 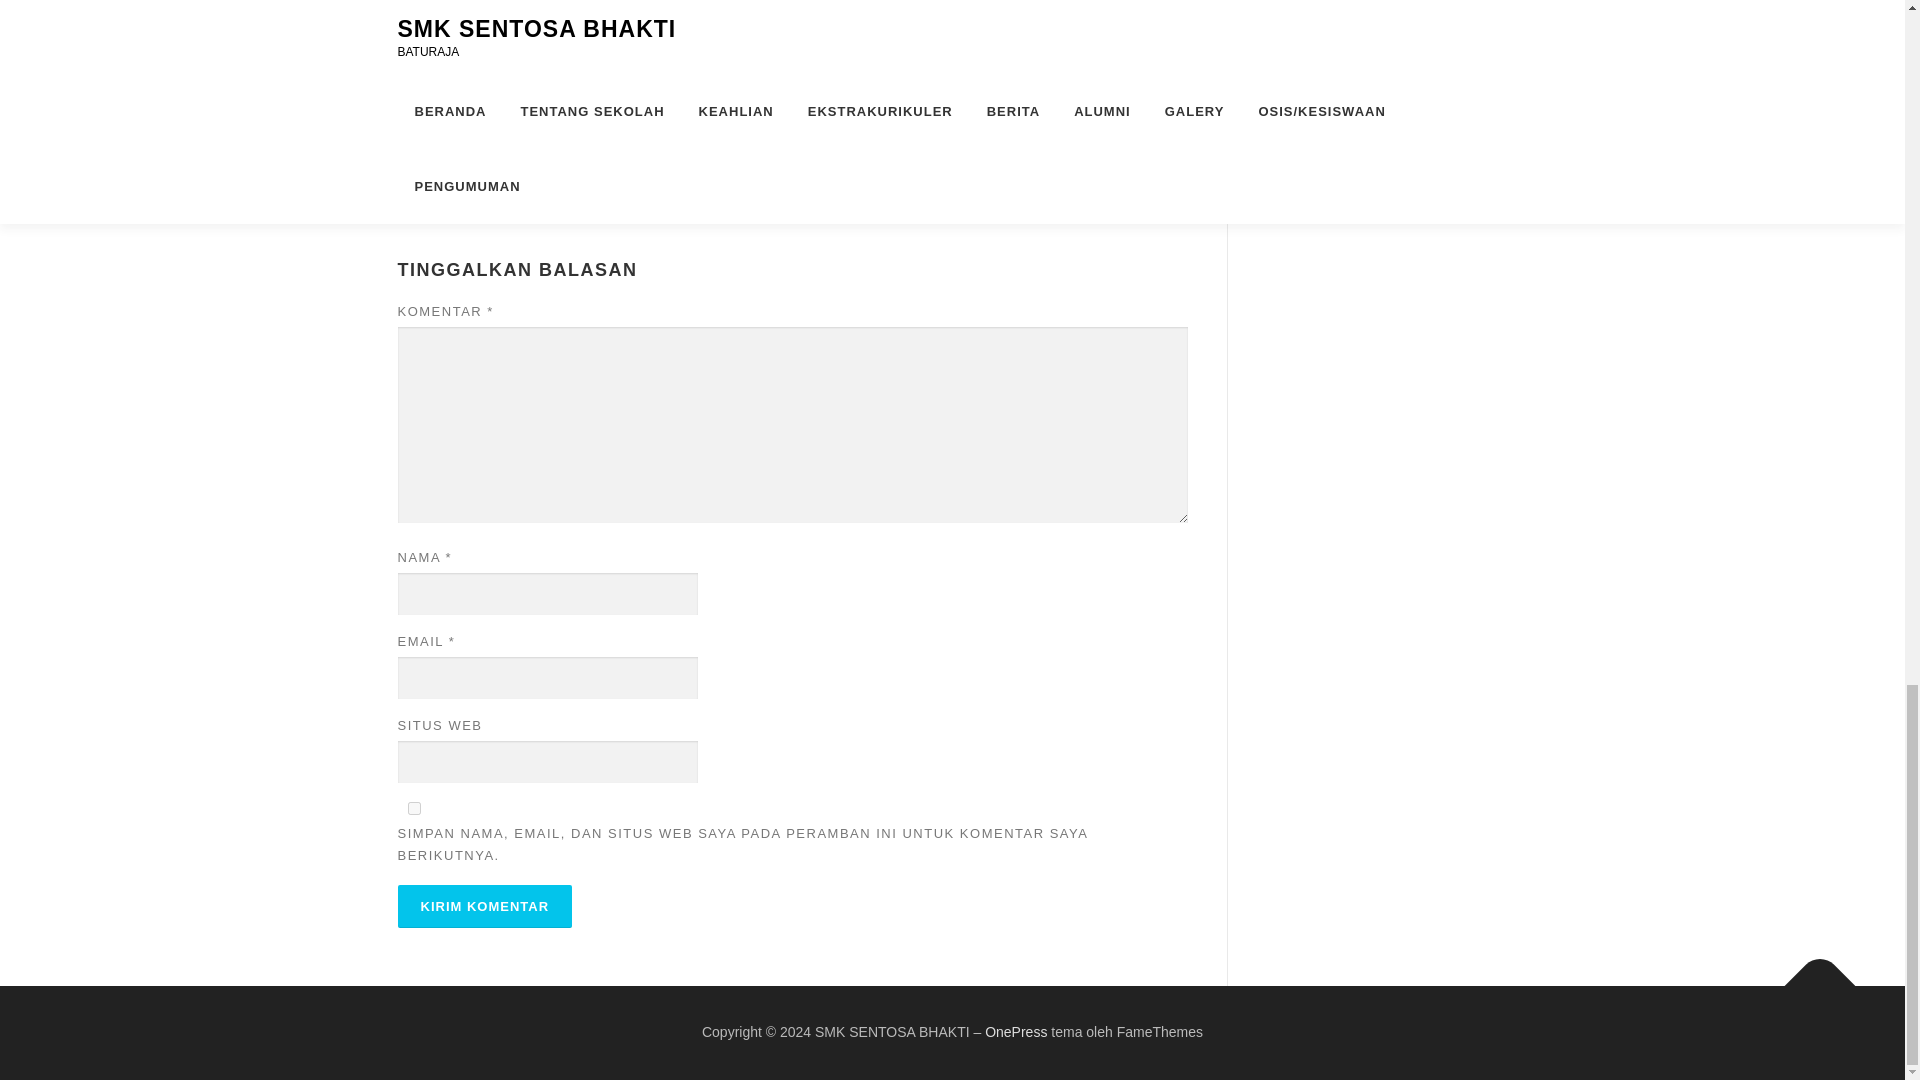 What do you see at coordinates (484, 906) in the screenshot?
I see `Kirim Komentar` at bounding box center [484, 906].